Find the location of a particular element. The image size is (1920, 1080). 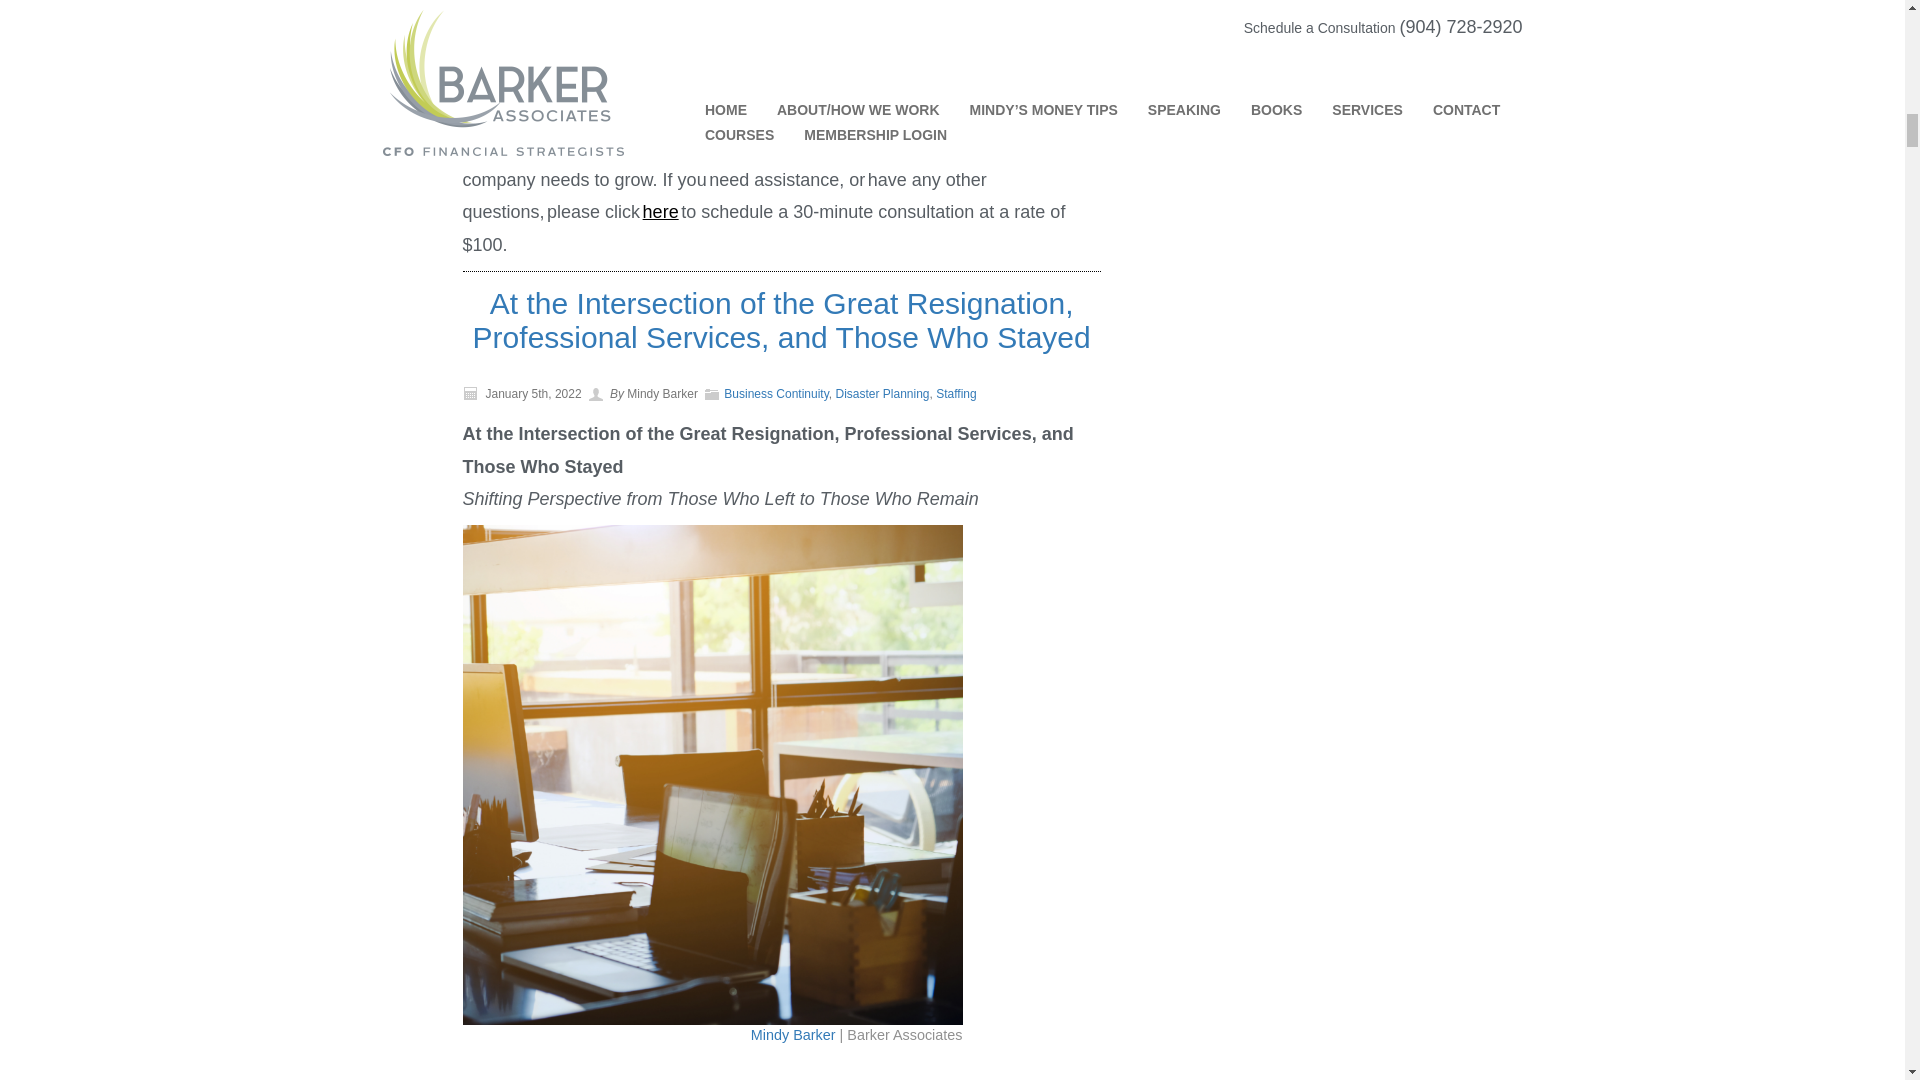

Disaster Planning is located at coordinates (882, 393).